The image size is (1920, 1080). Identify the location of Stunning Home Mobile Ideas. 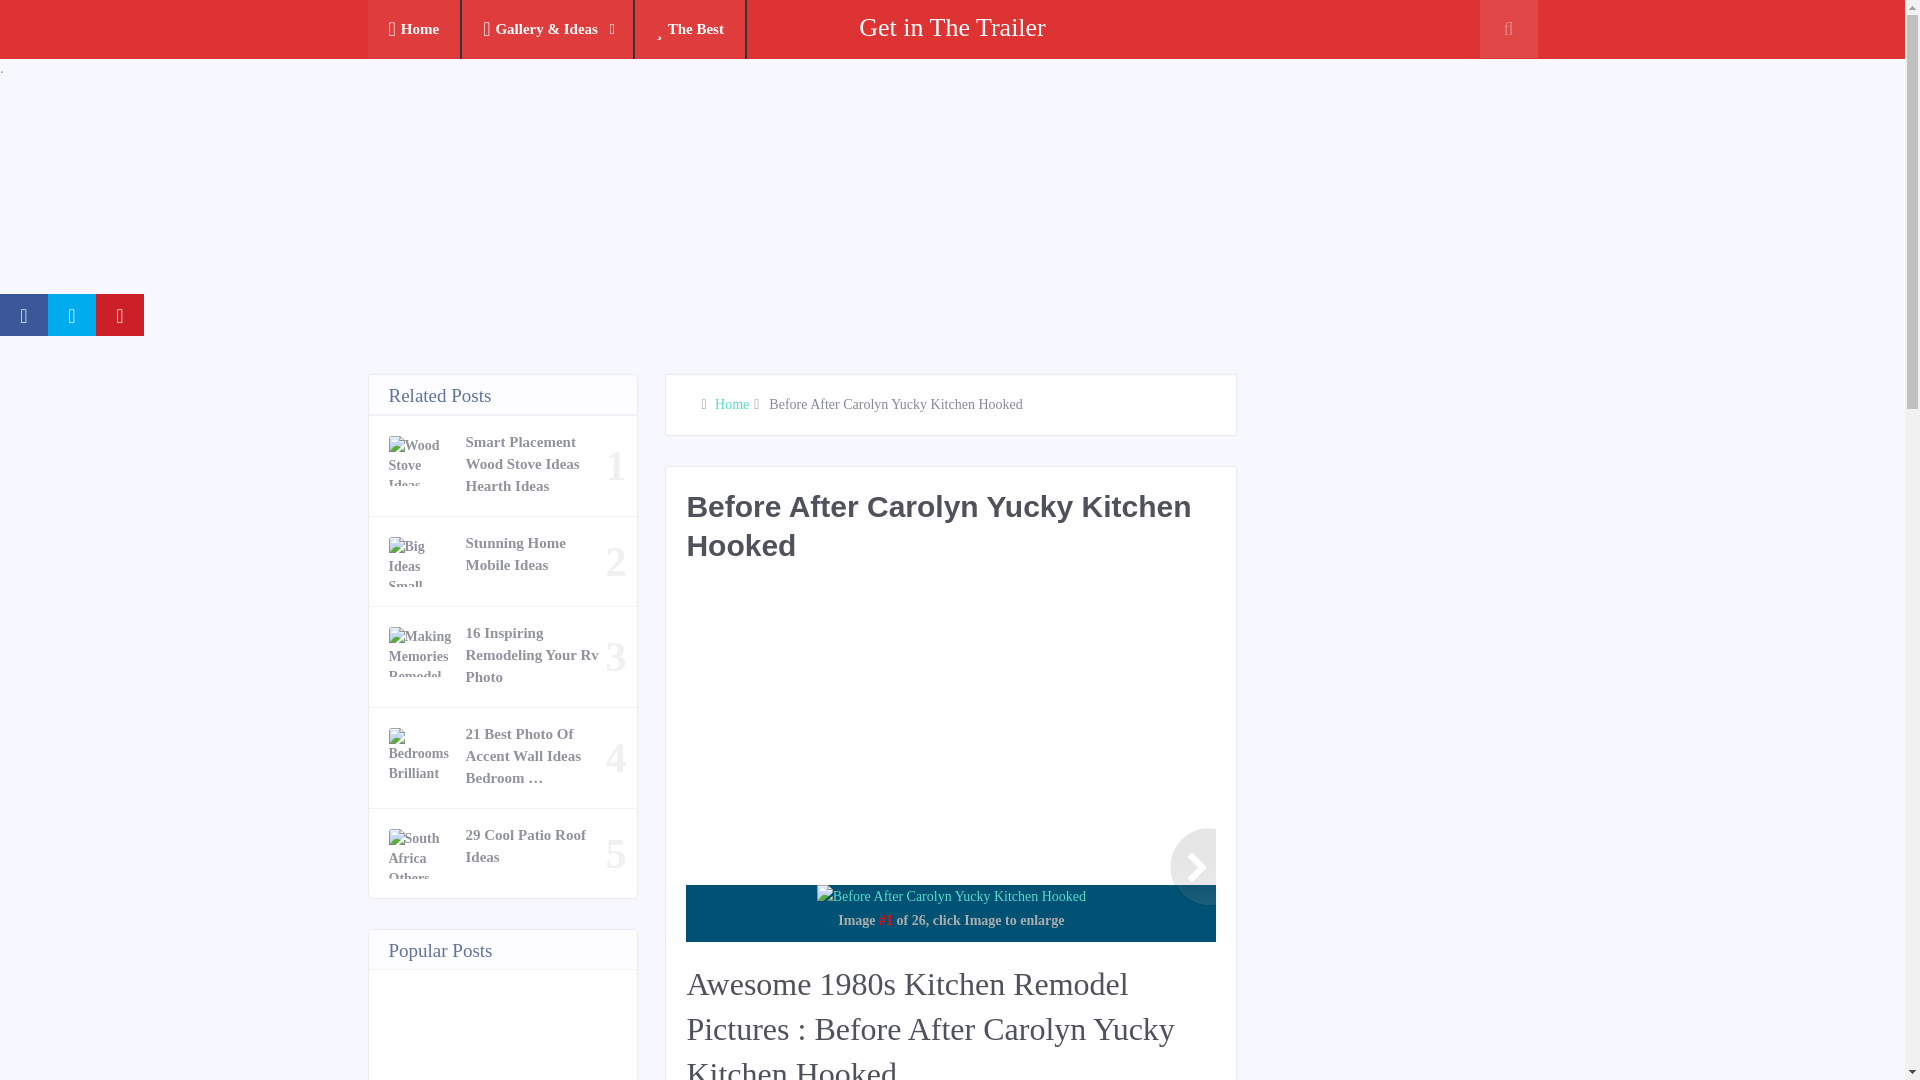
(536, 554).